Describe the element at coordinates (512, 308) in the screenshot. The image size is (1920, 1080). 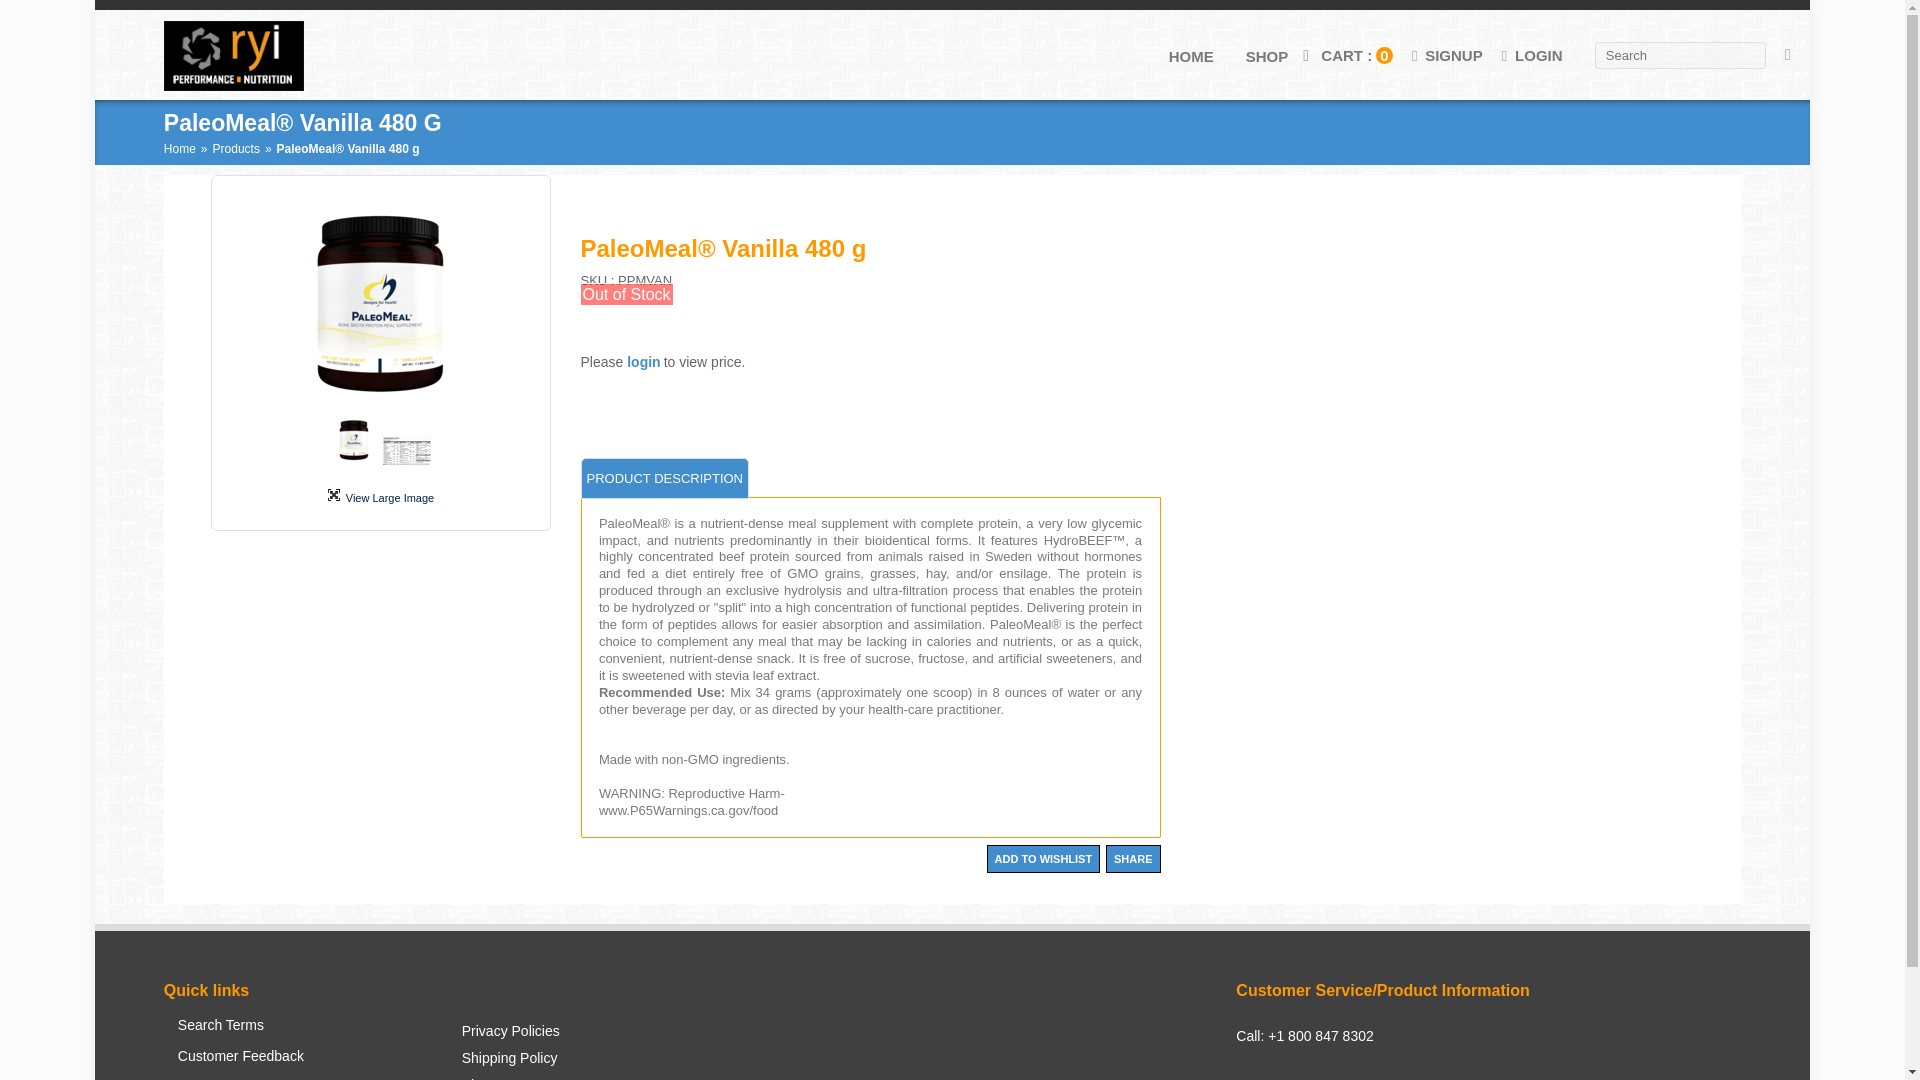
I see `Next` at that location.